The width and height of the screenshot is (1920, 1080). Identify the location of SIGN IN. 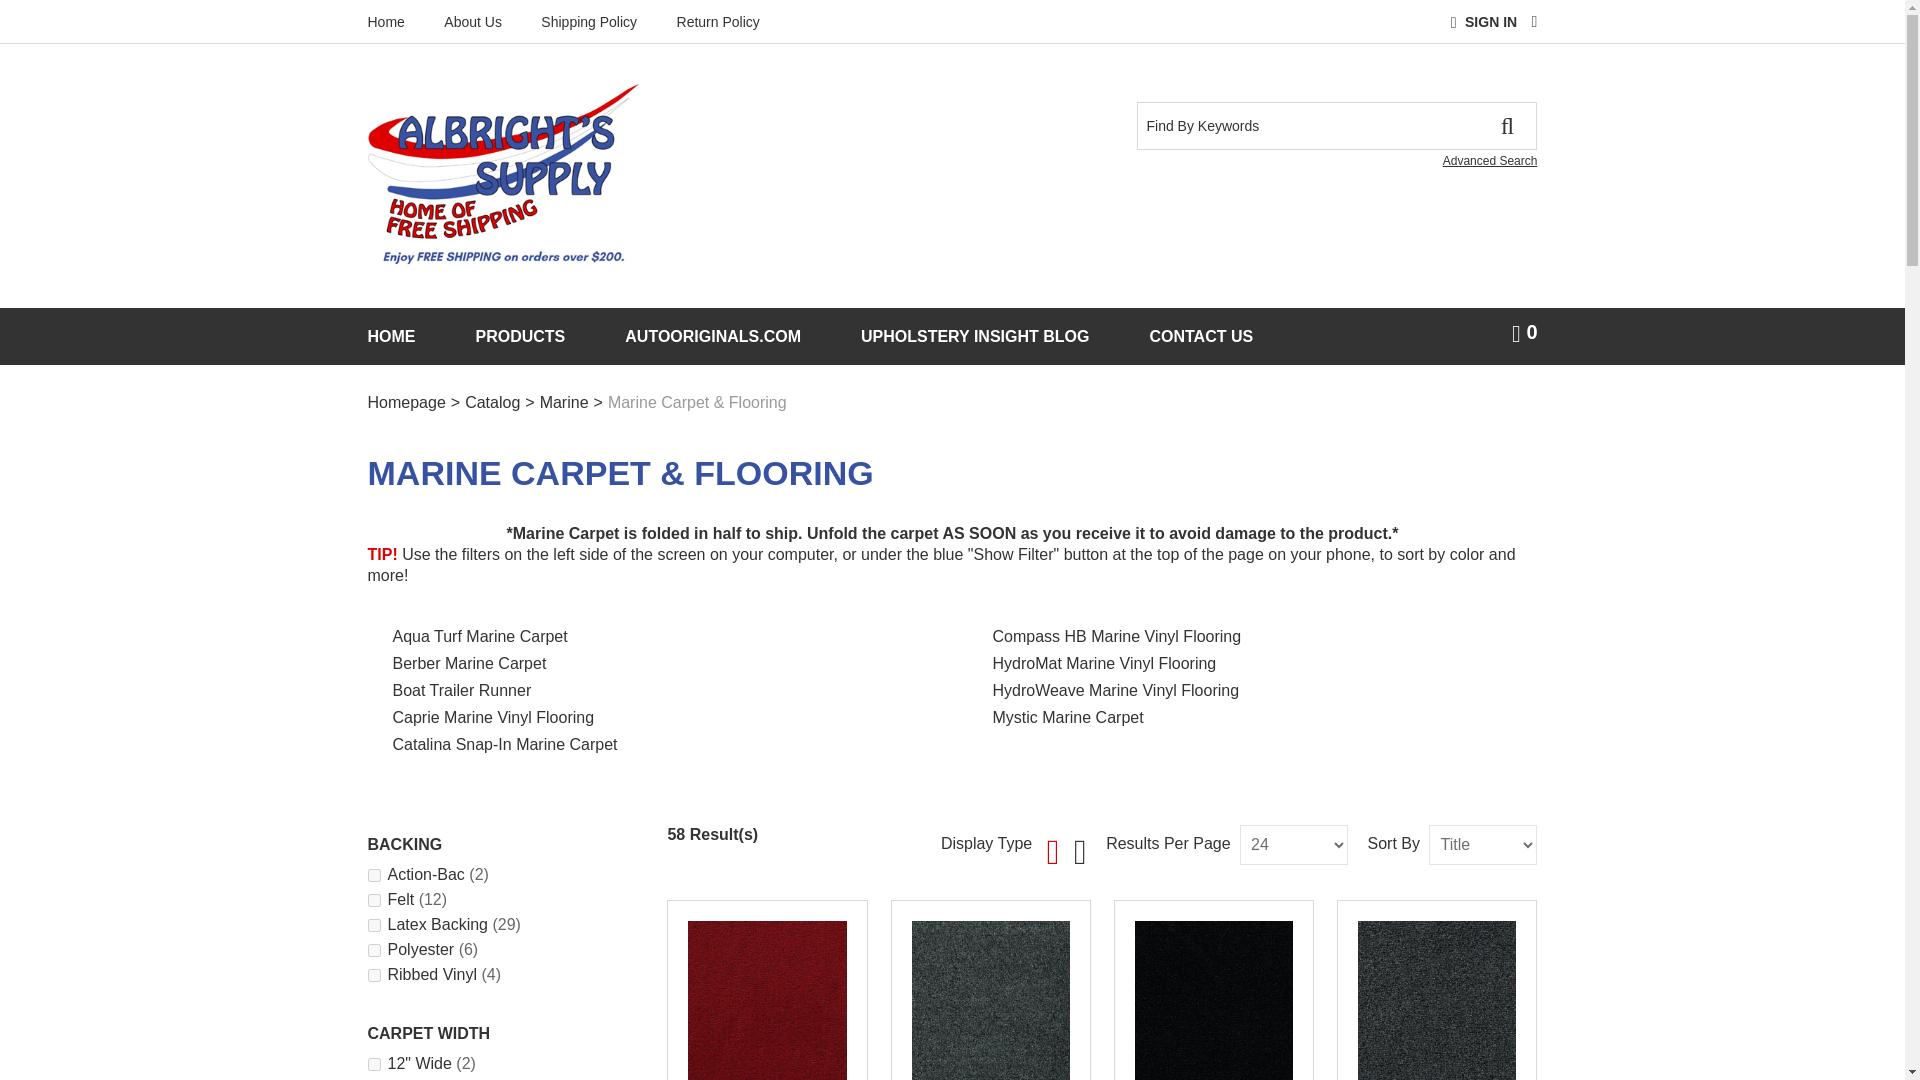
(1490, 22).